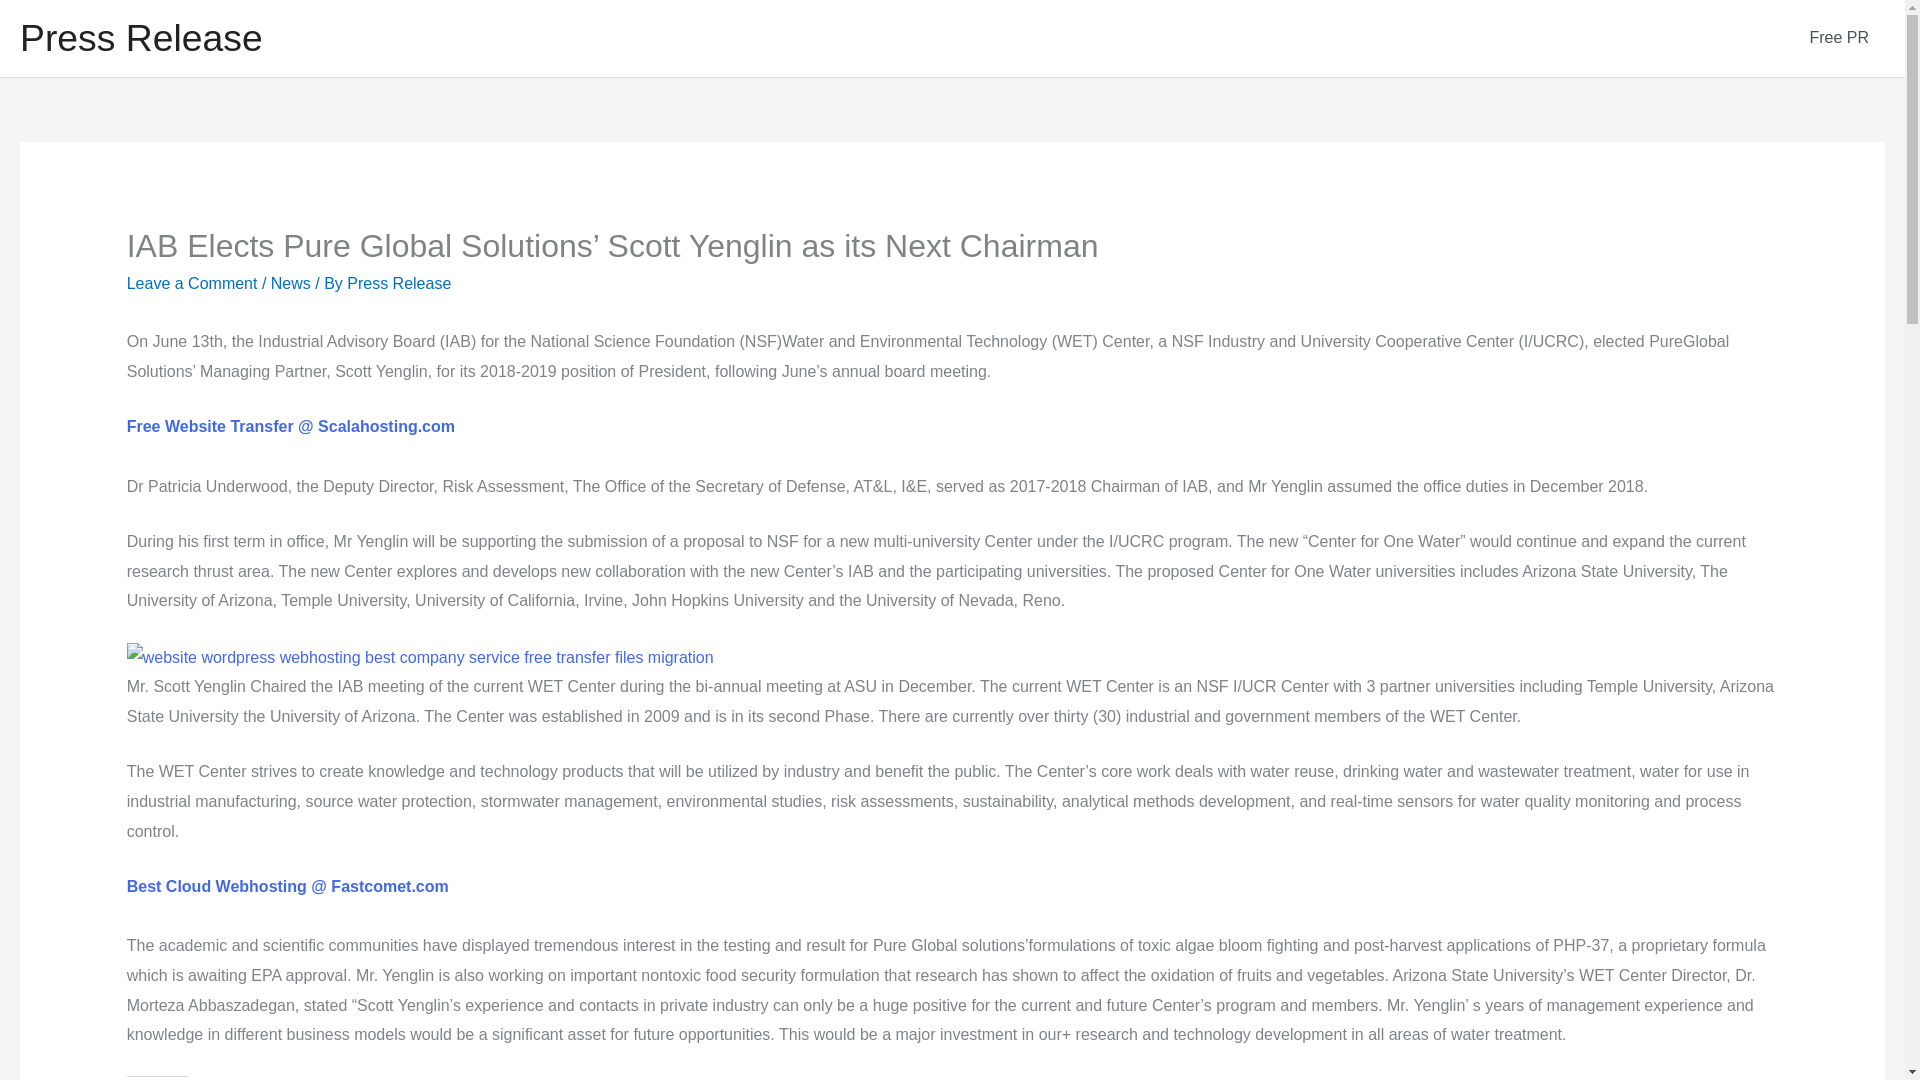  I want to click on Press Release, so click(141, 38).